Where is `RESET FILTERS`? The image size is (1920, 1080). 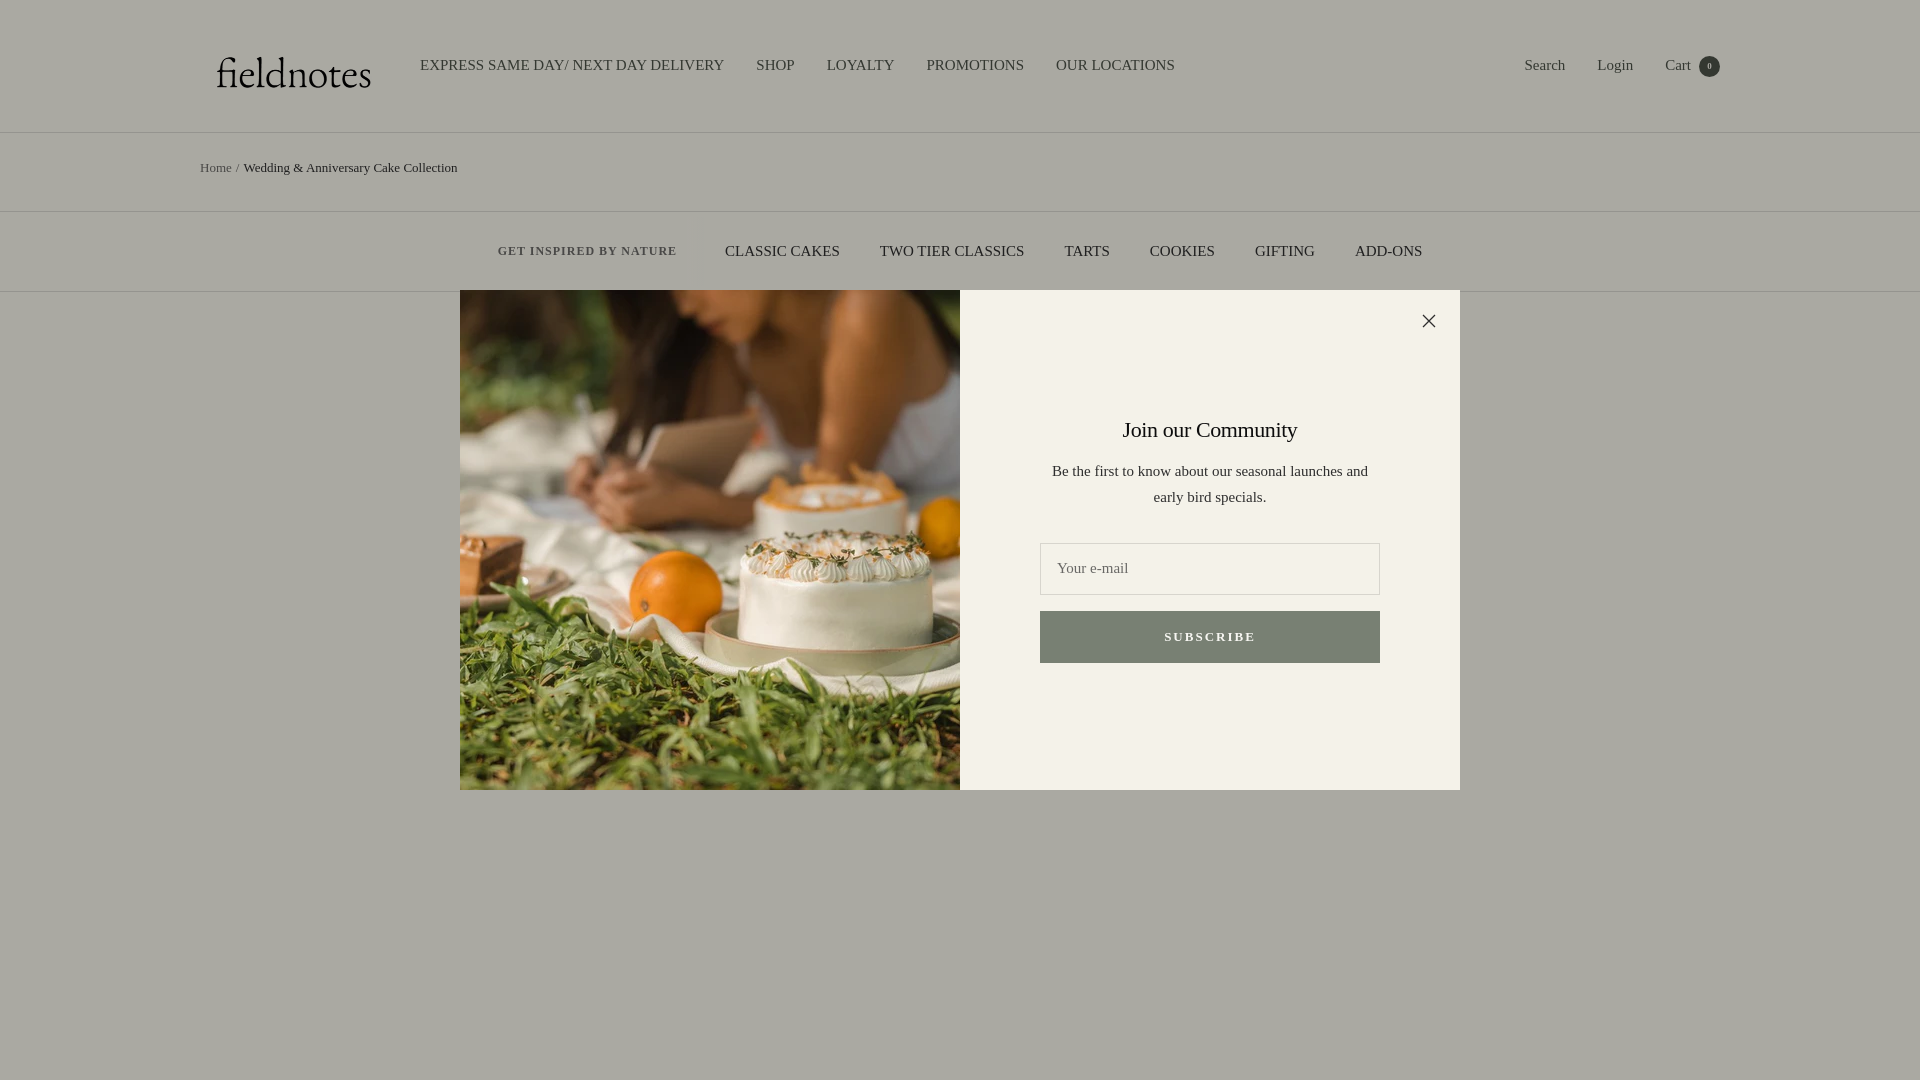 RESET FILTERS is located at coordinates (960, 696).